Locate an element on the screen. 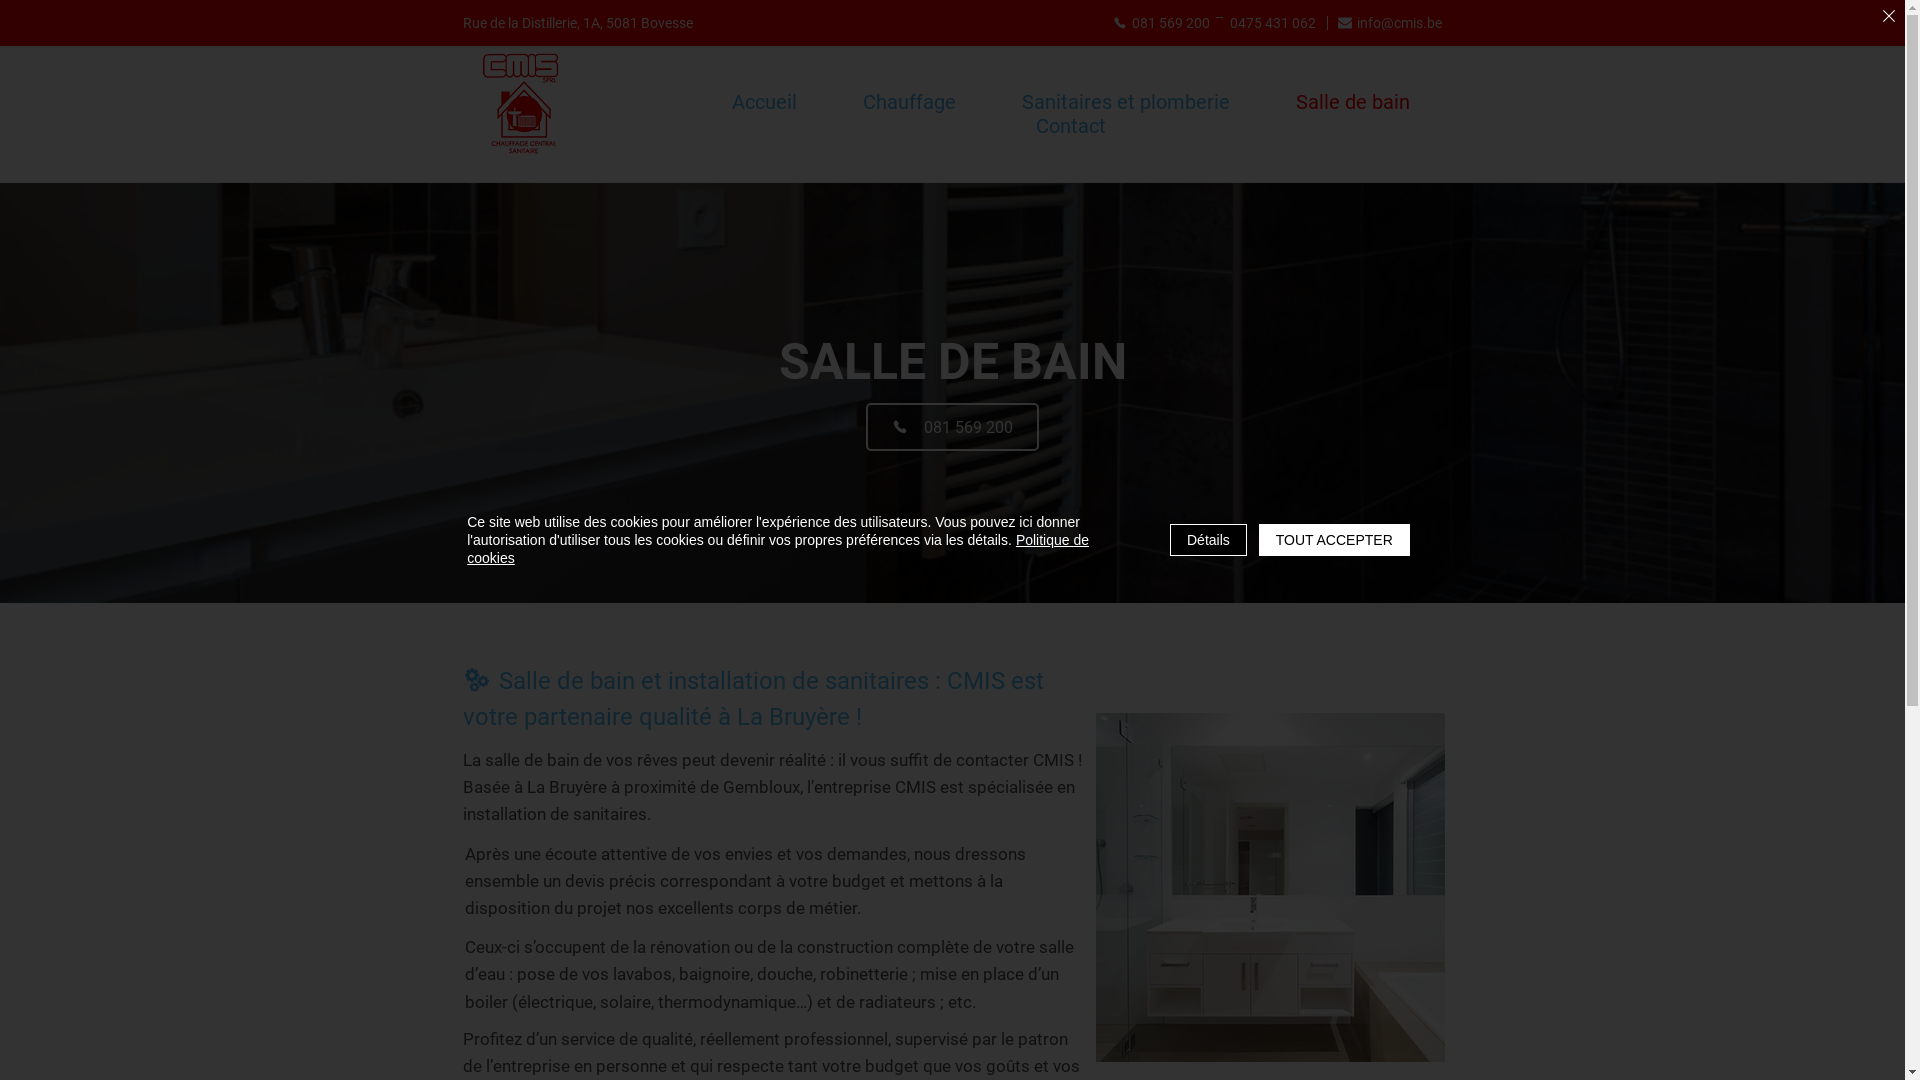 The width and height of the screenshot is (1920, 1080). Politique de cookies is located at coordinates (778, 549).